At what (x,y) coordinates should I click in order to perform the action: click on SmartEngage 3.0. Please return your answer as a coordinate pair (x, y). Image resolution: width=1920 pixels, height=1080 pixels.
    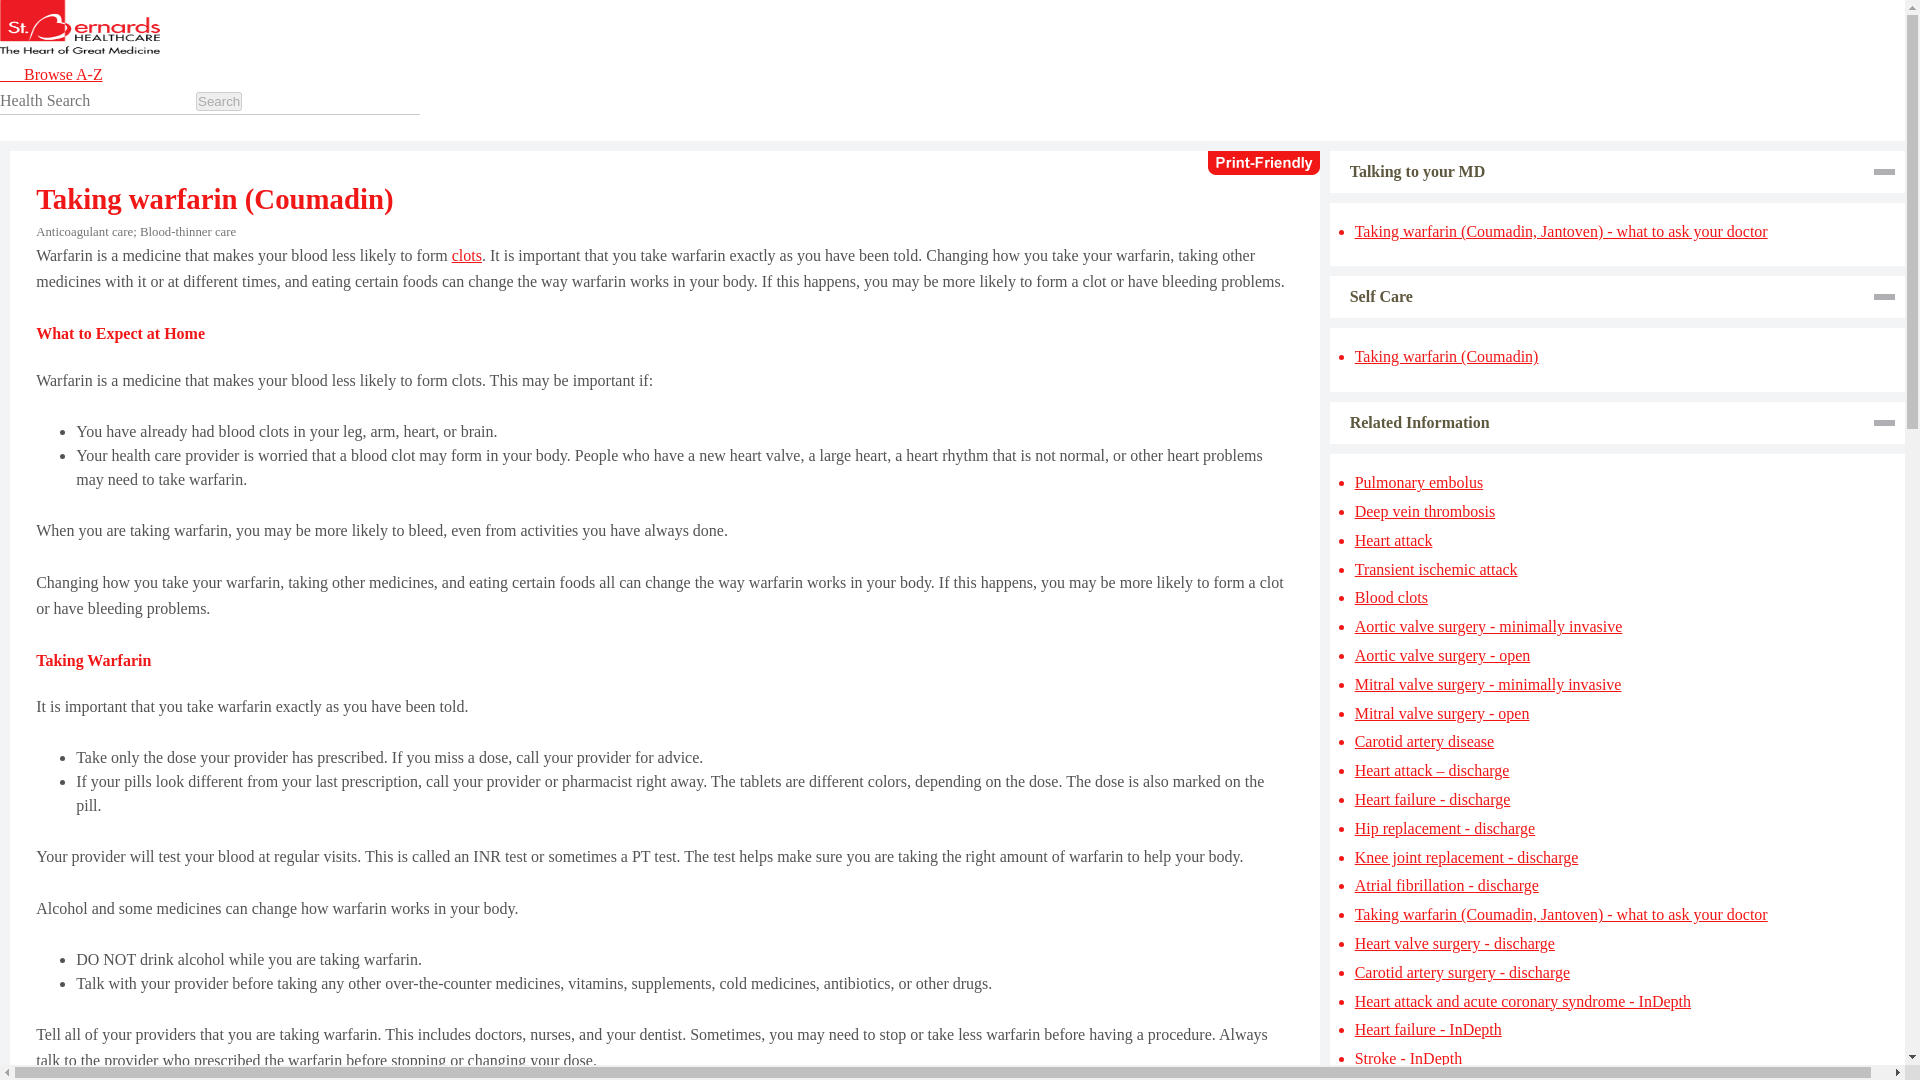
    Looking at the image, I should click on (80, 48).